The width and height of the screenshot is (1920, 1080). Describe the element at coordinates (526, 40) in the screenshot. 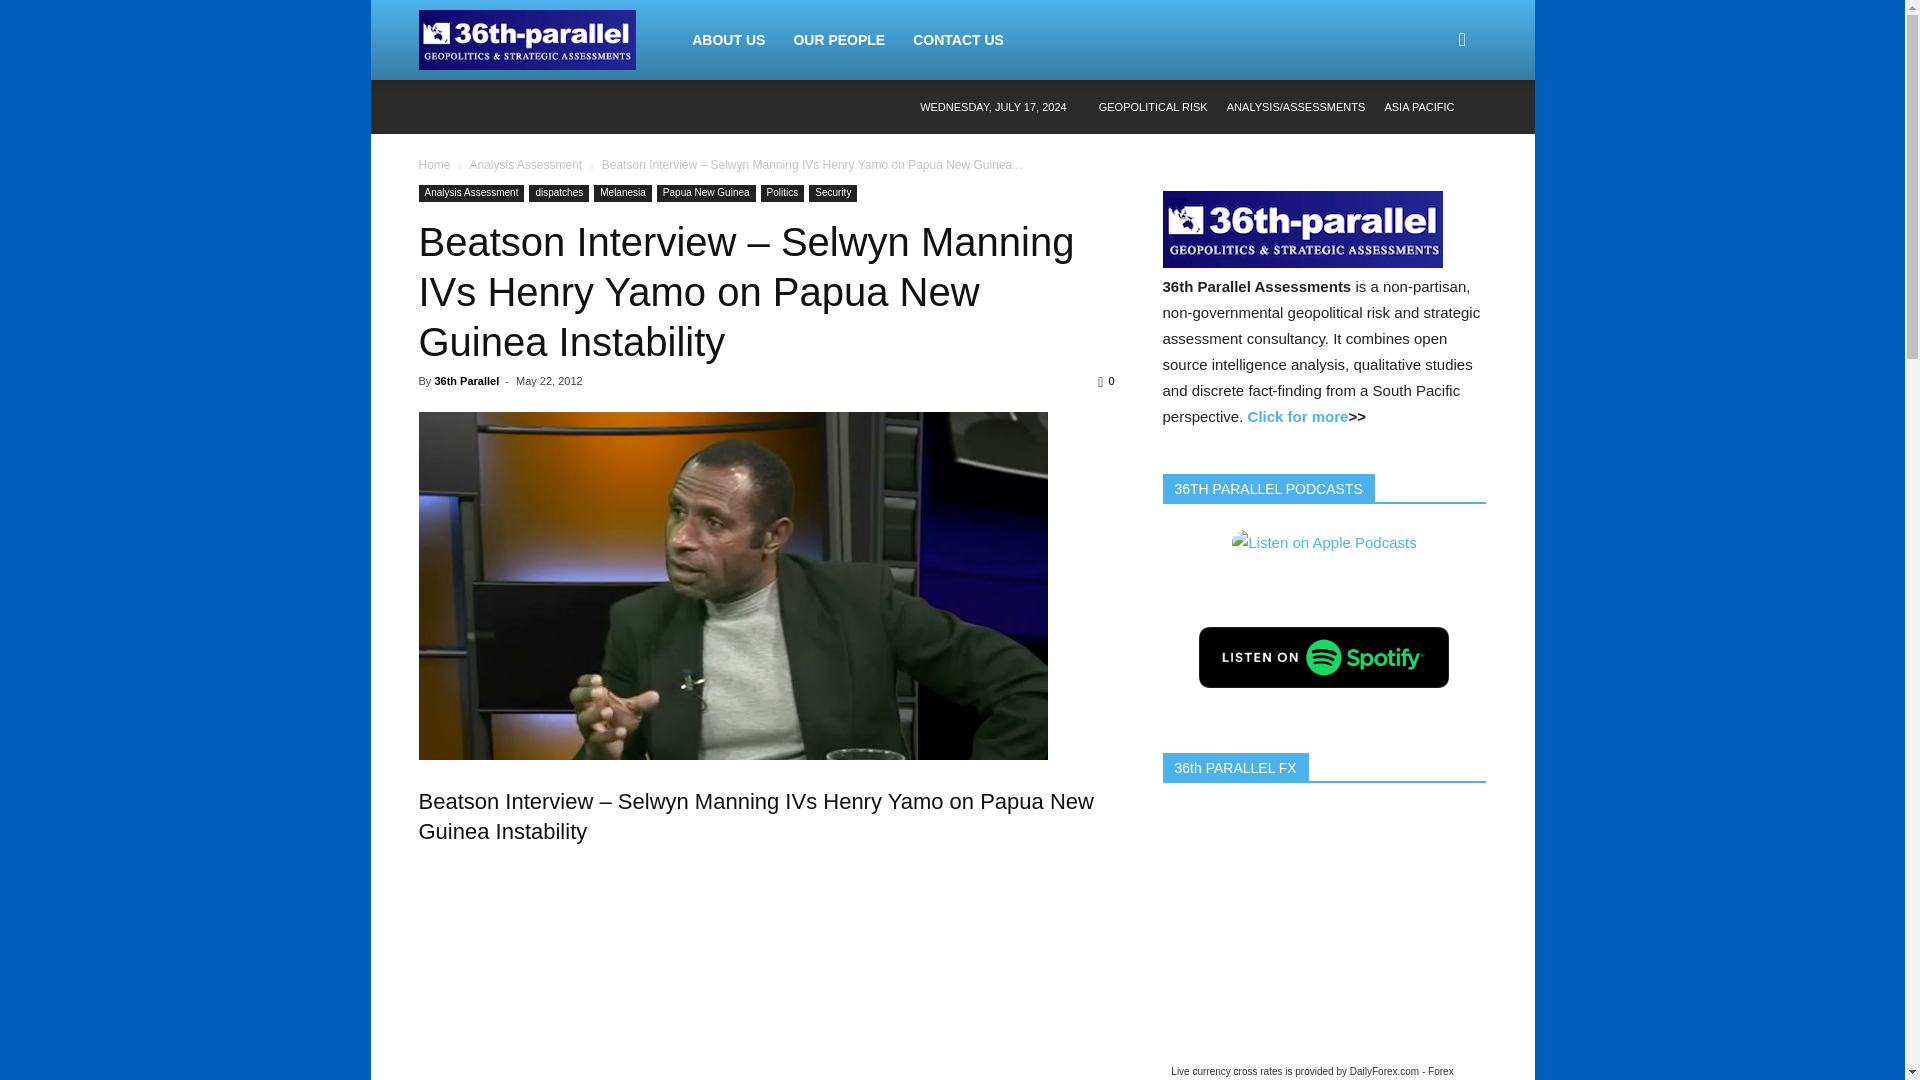

I see `36th-Parallel.com` at that location.